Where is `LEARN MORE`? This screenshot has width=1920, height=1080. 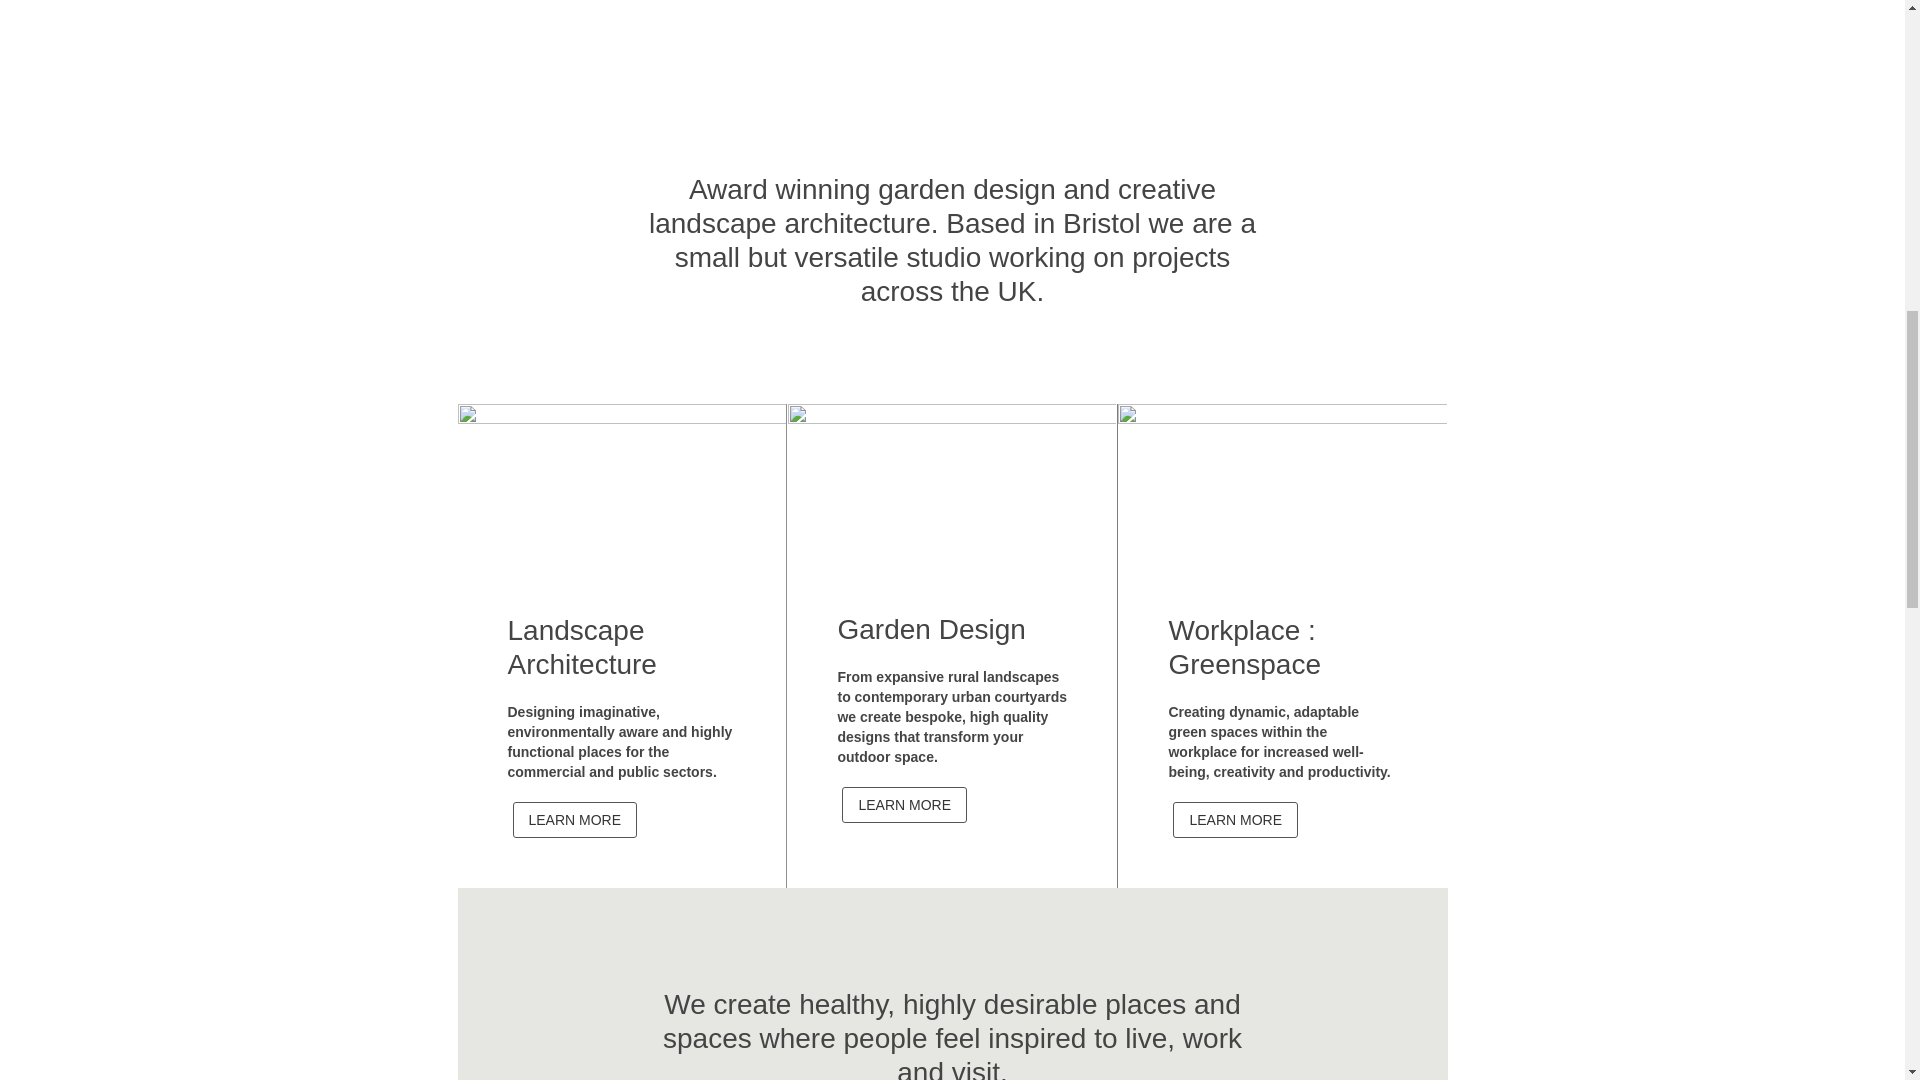
LEARN MORE is located at coordinates (904, 804).